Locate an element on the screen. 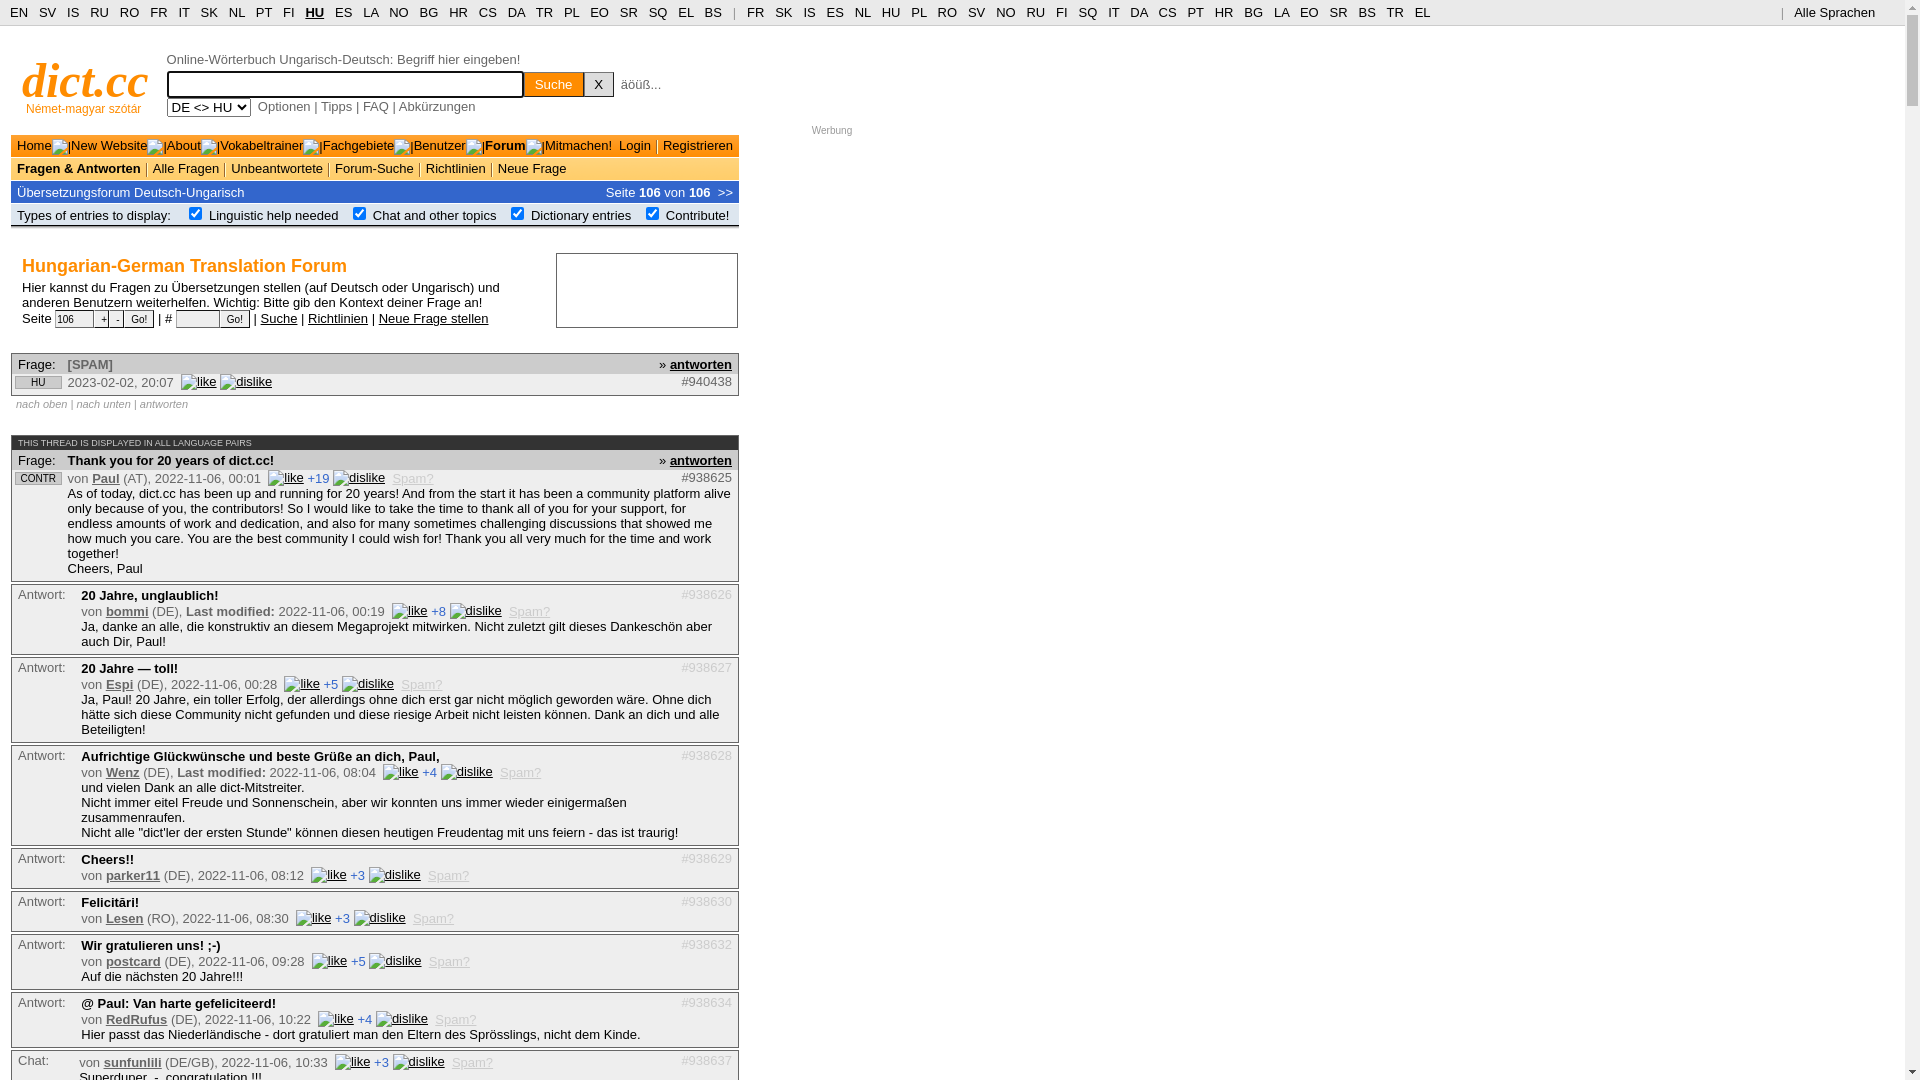  Richtlinien is located at coordinates (456, 168).